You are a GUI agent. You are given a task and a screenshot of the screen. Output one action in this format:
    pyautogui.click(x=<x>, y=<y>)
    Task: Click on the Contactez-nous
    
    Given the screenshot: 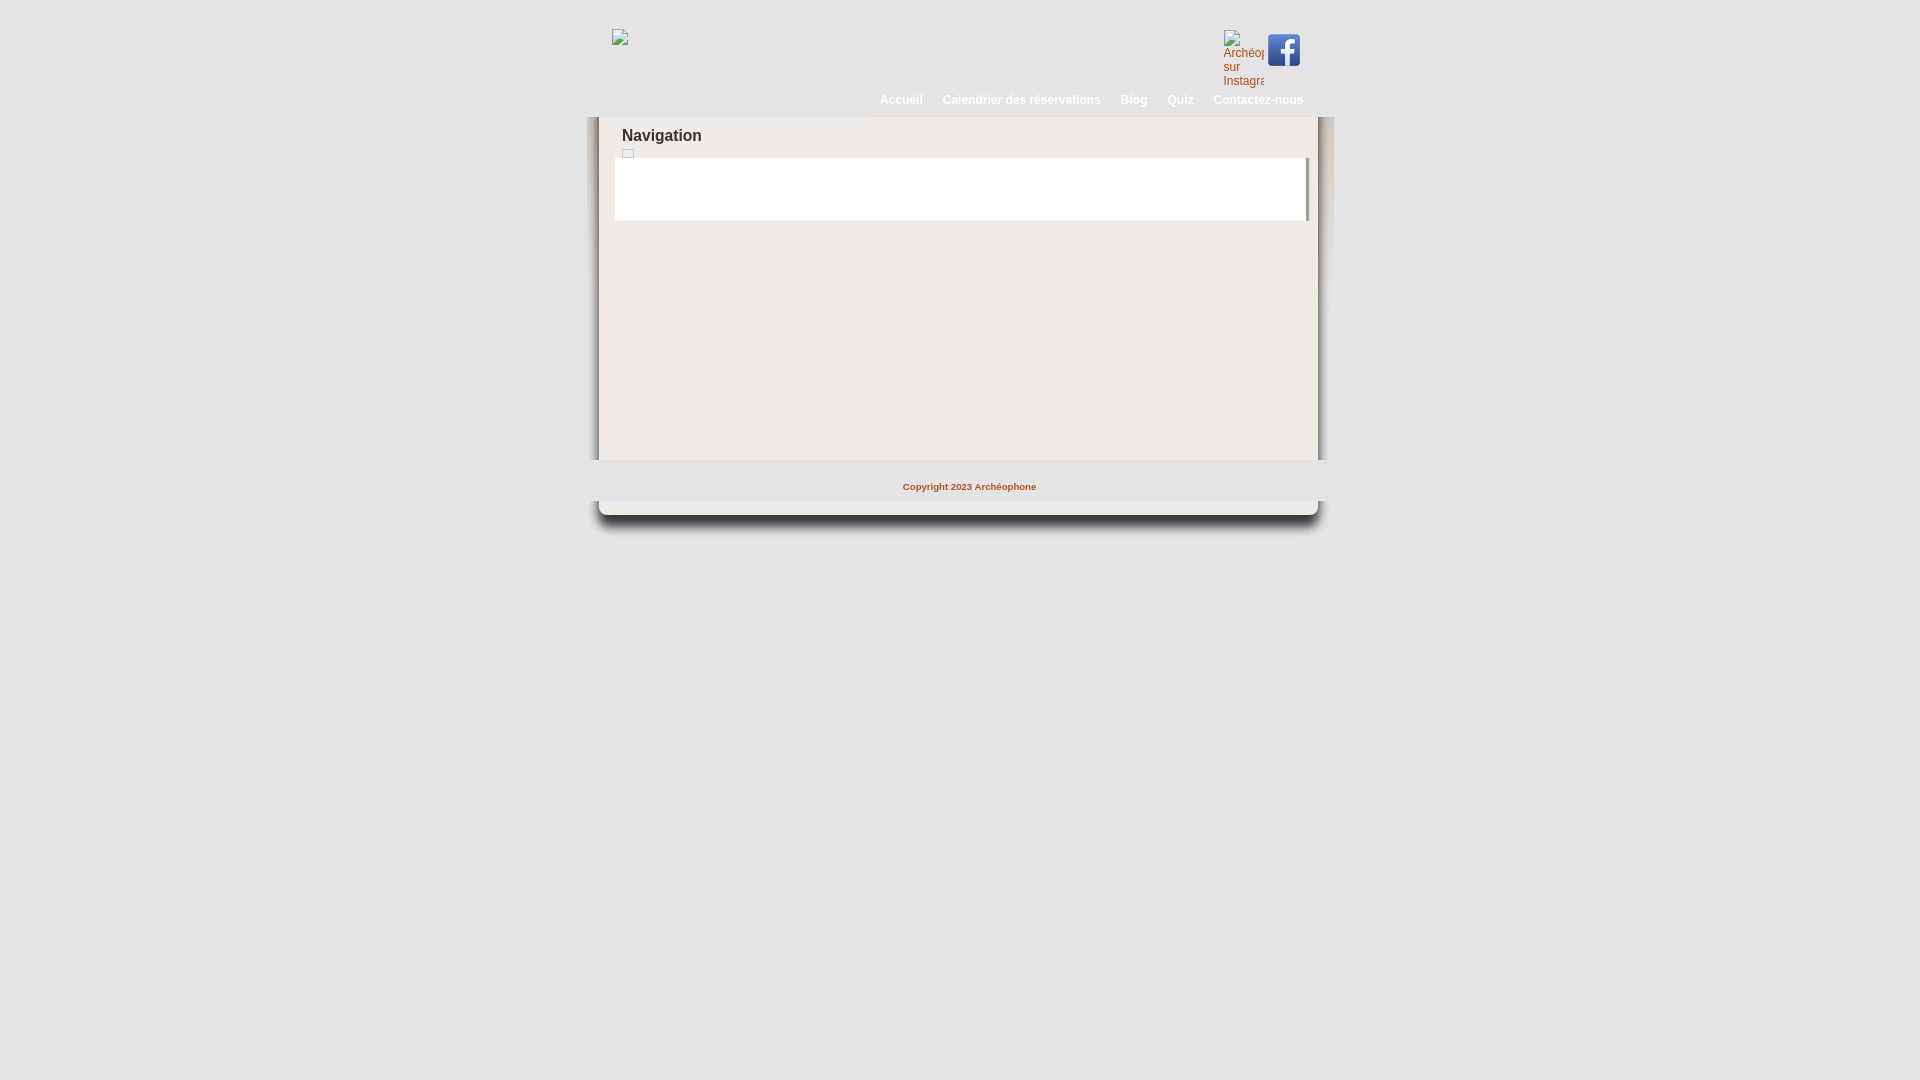 What is the action you would take?
    pyautogui.click(x=1256, y=96)
    